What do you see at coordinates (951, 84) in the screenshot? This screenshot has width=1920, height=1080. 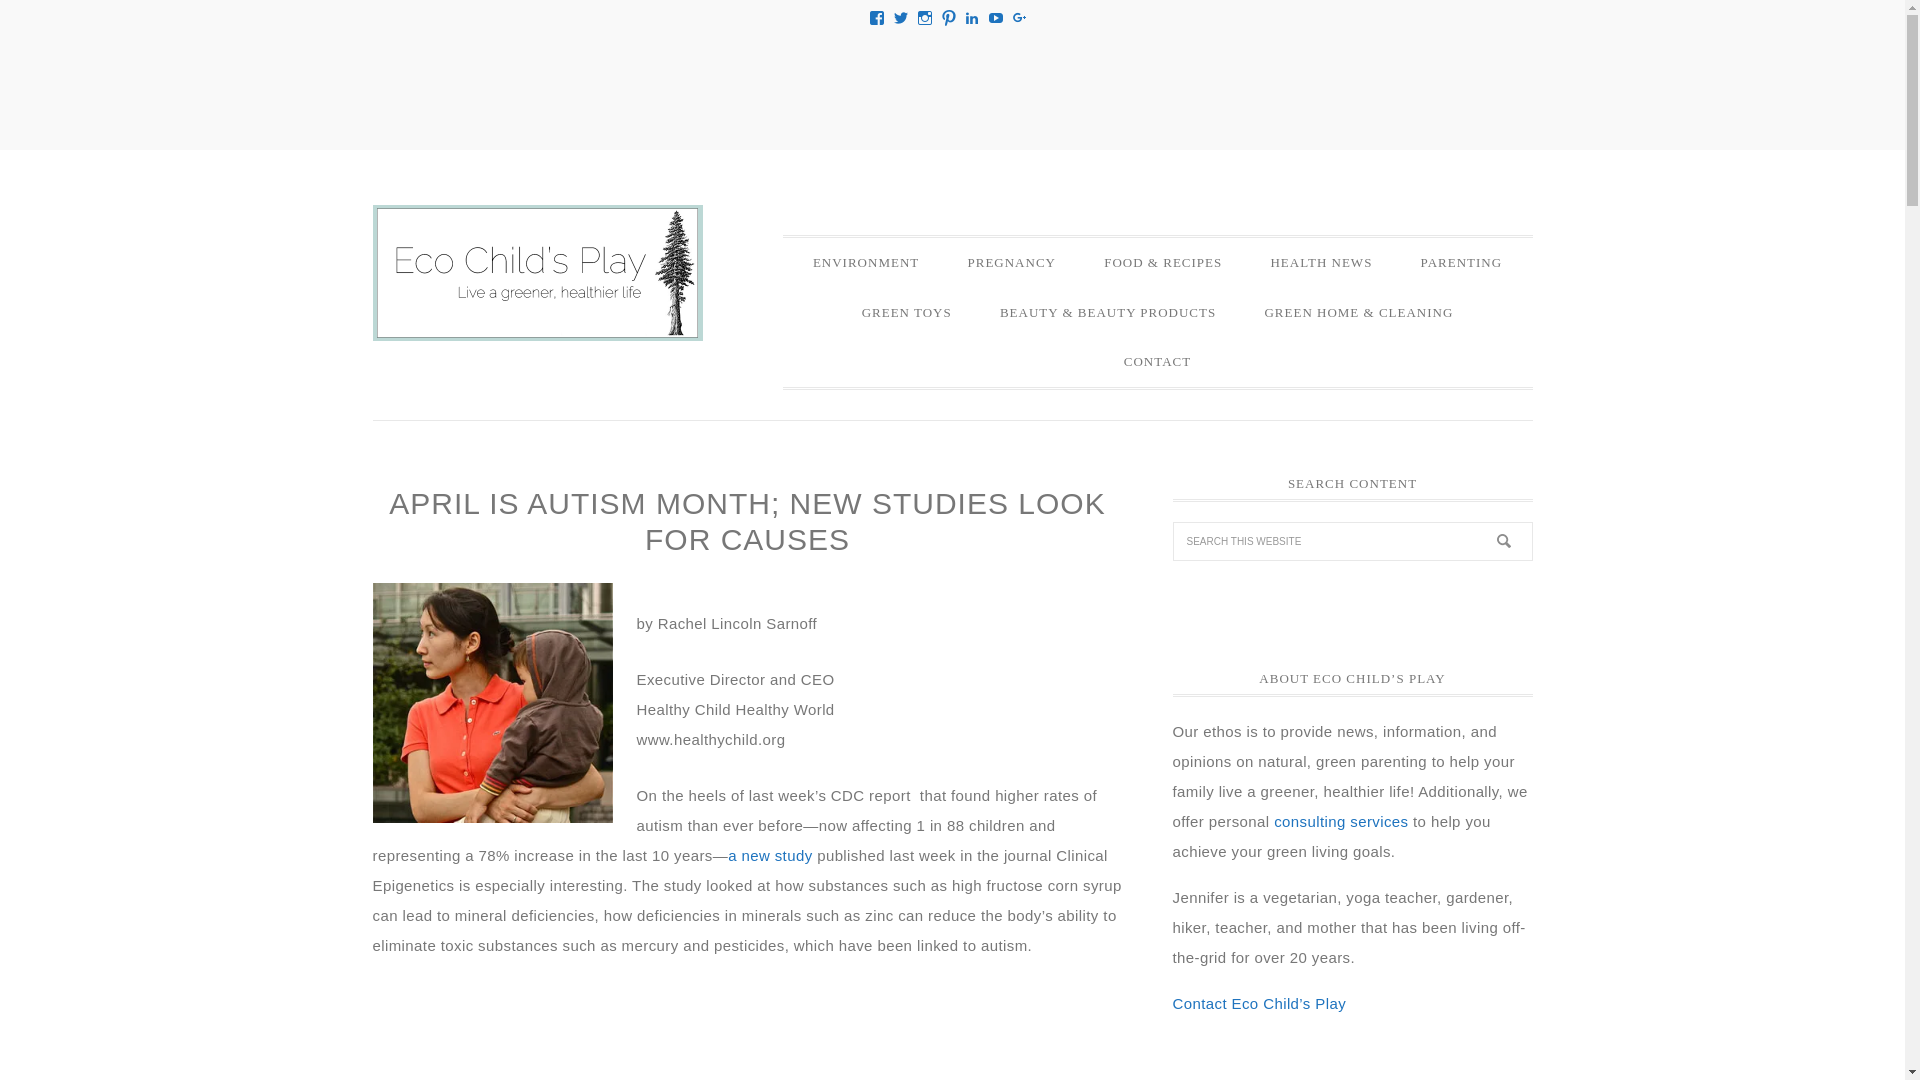 I see `Advertisement` at bounding box center [951, 84].